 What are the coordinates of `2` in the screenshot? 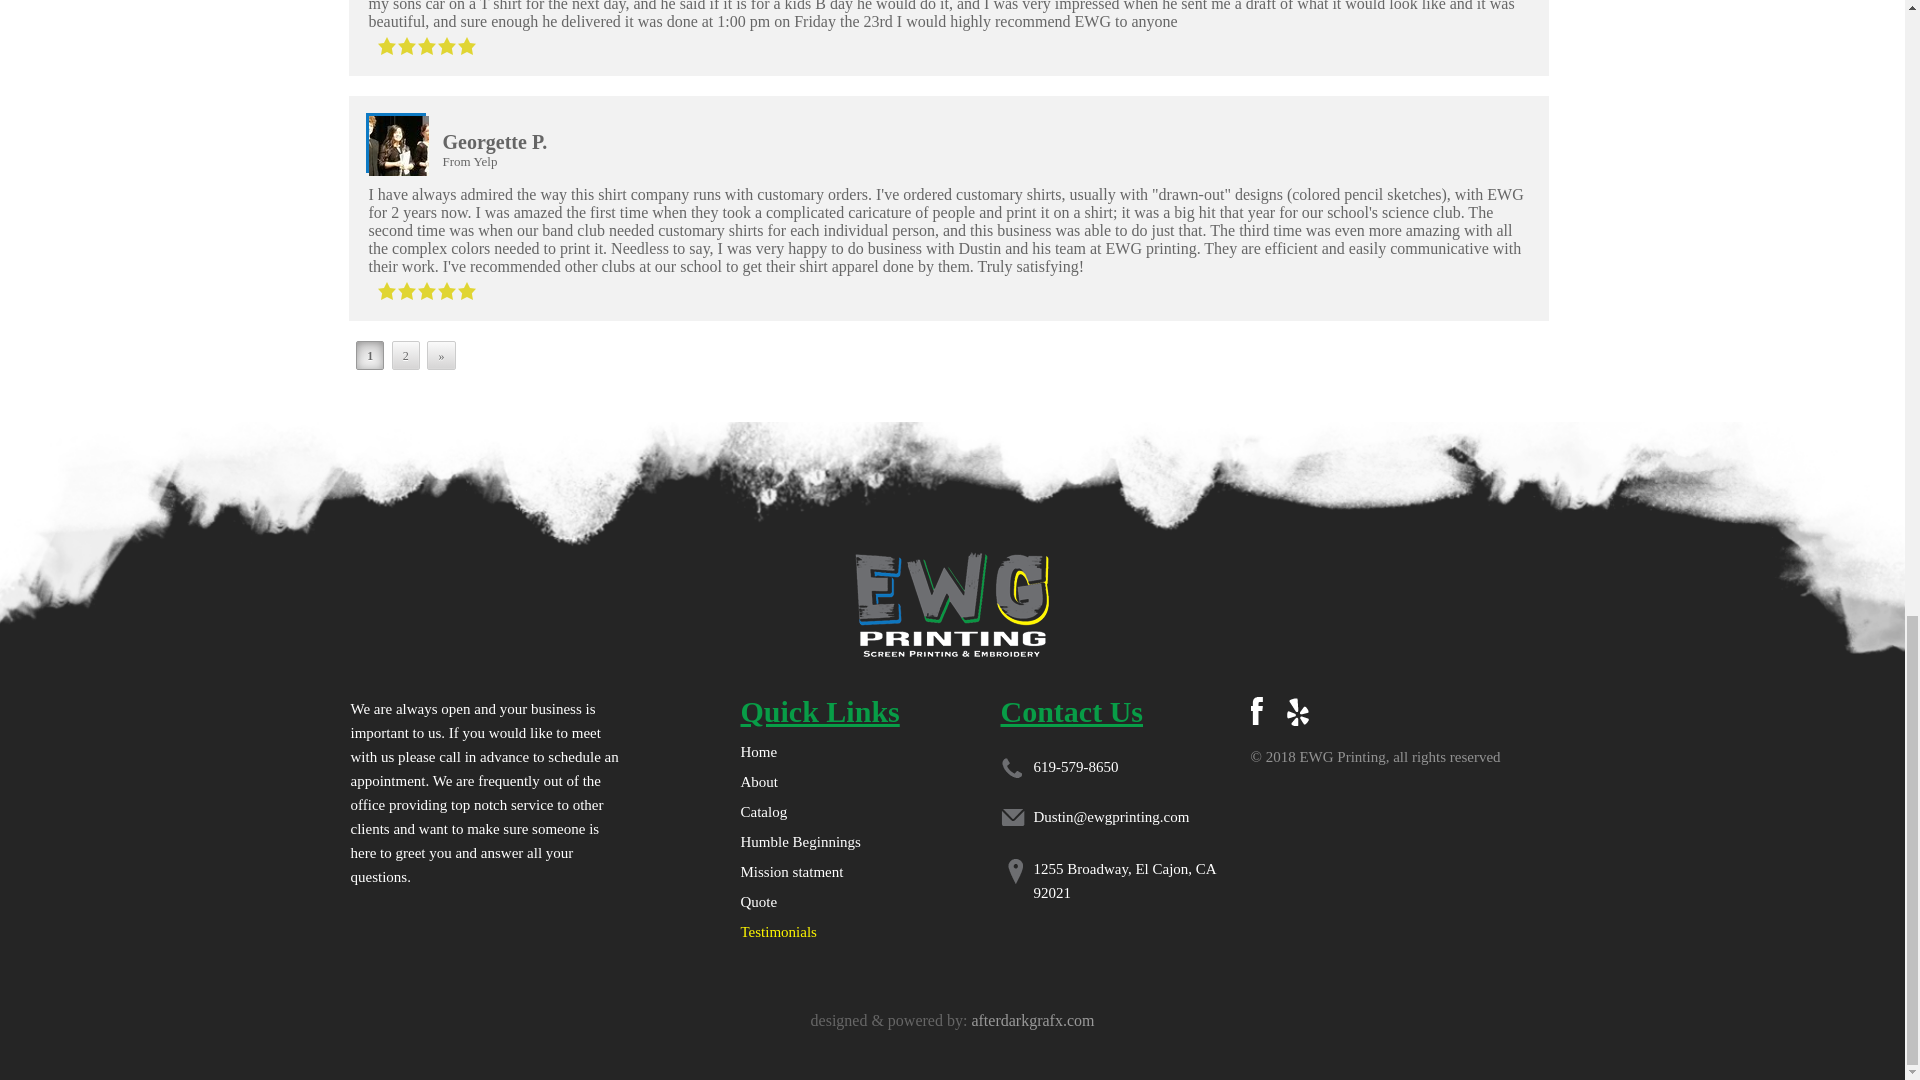 It's located at (406, 356).